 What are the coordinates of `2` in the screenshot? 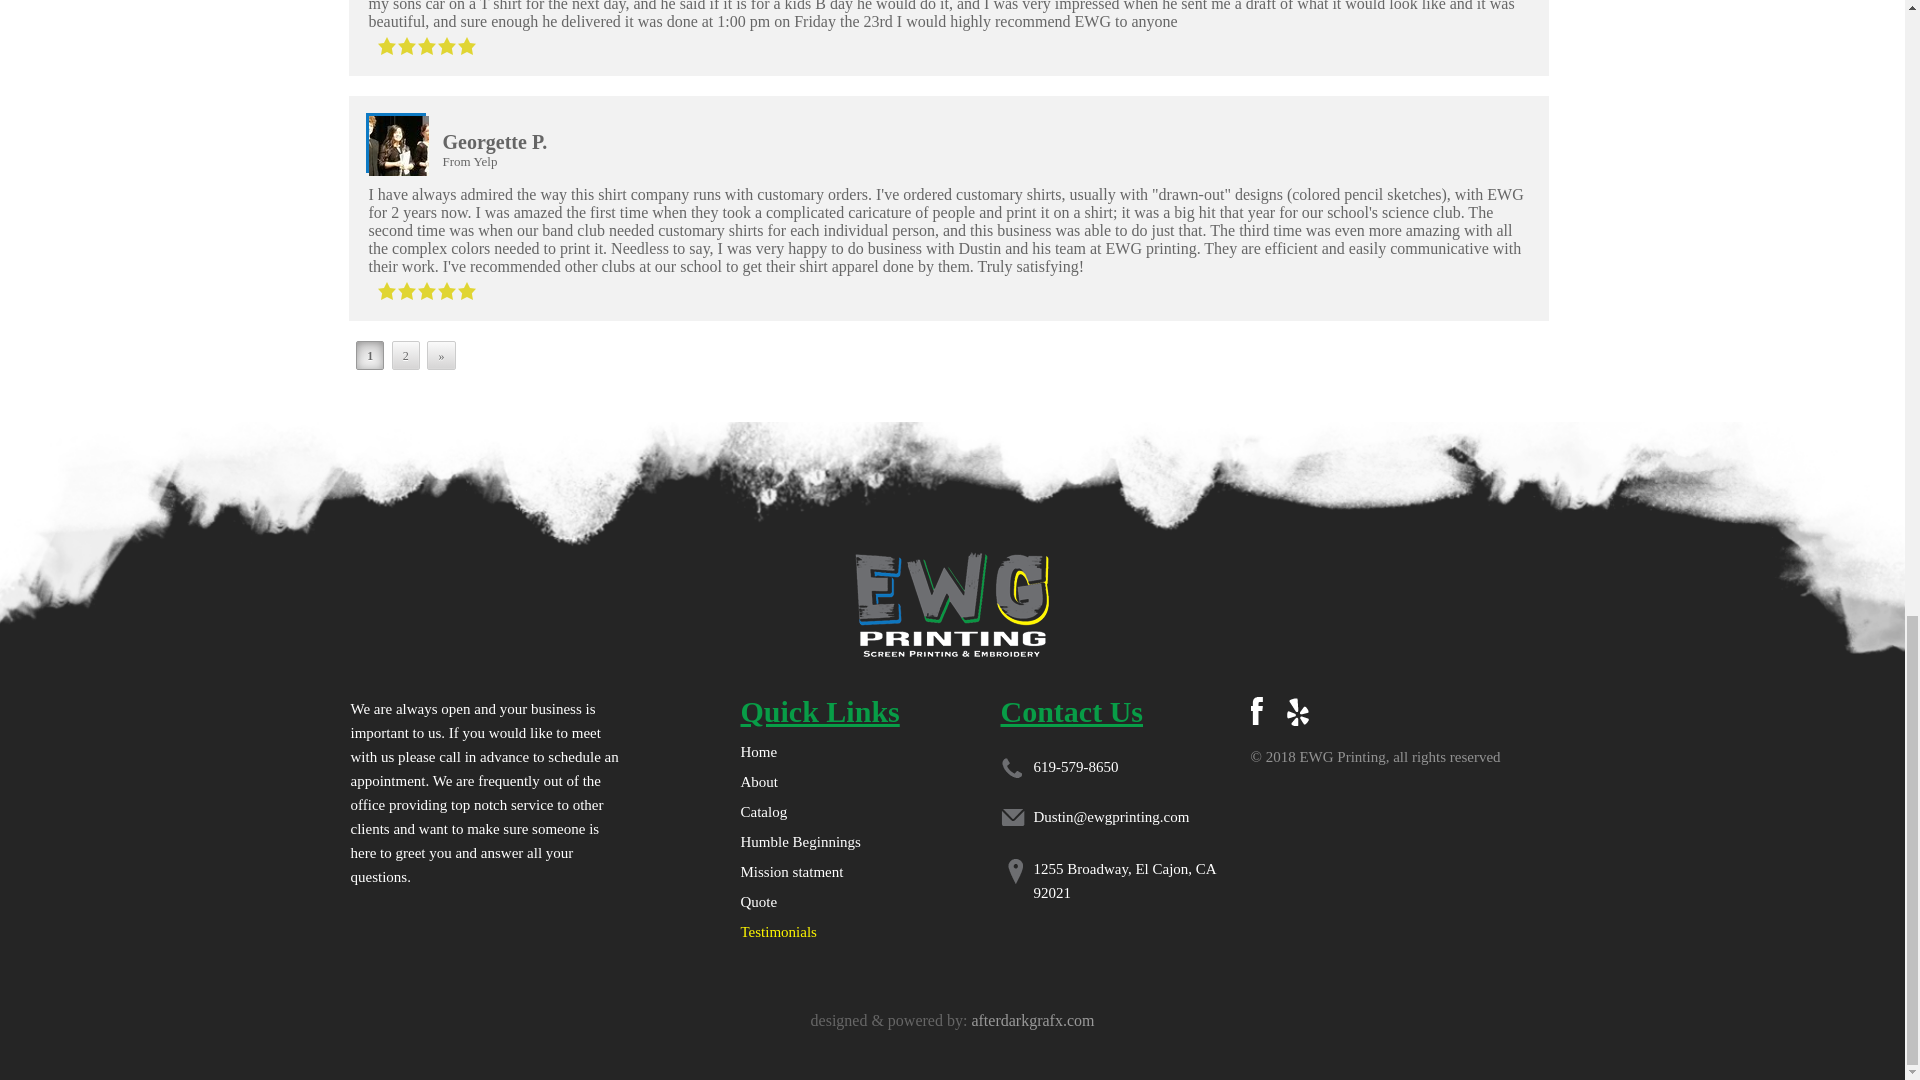 It's located at (406, 356).